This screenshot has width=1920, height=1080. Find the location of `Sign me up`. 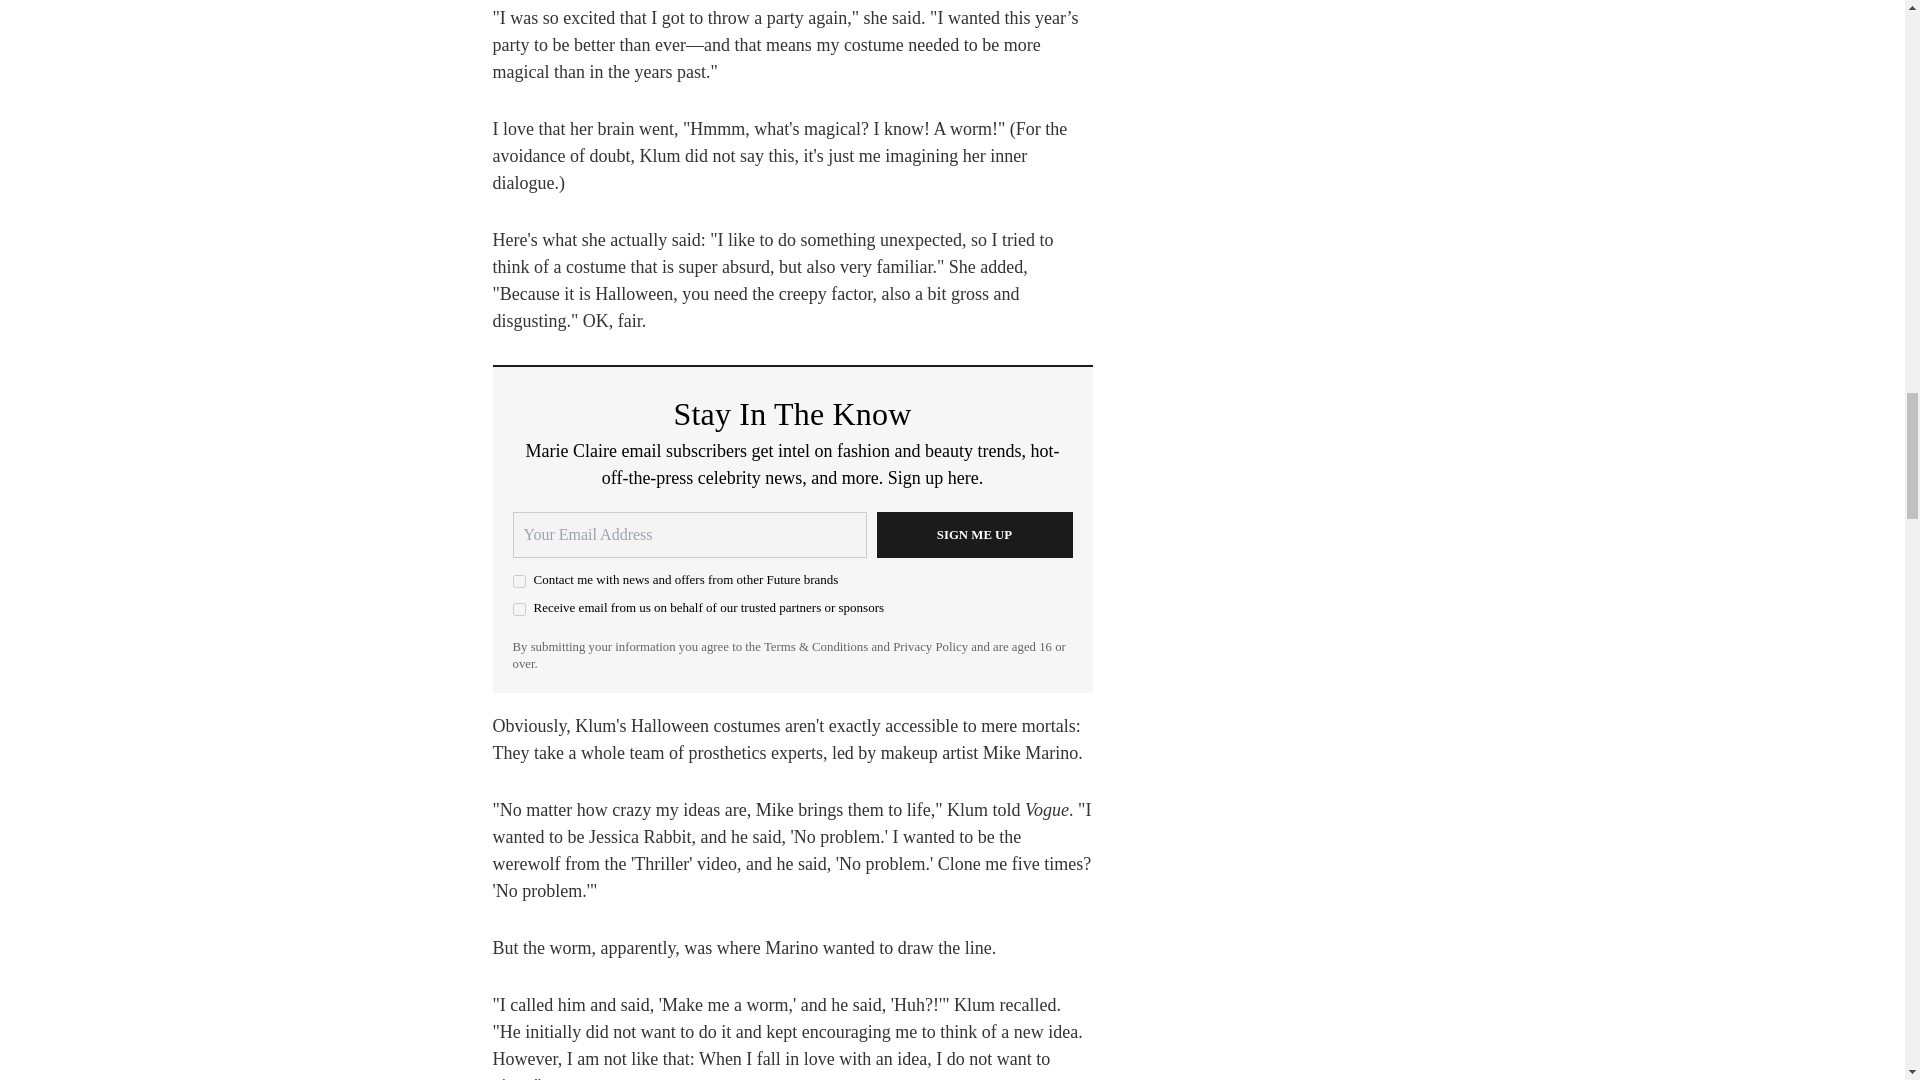

Sign me up is located at coordinates (973, 534).